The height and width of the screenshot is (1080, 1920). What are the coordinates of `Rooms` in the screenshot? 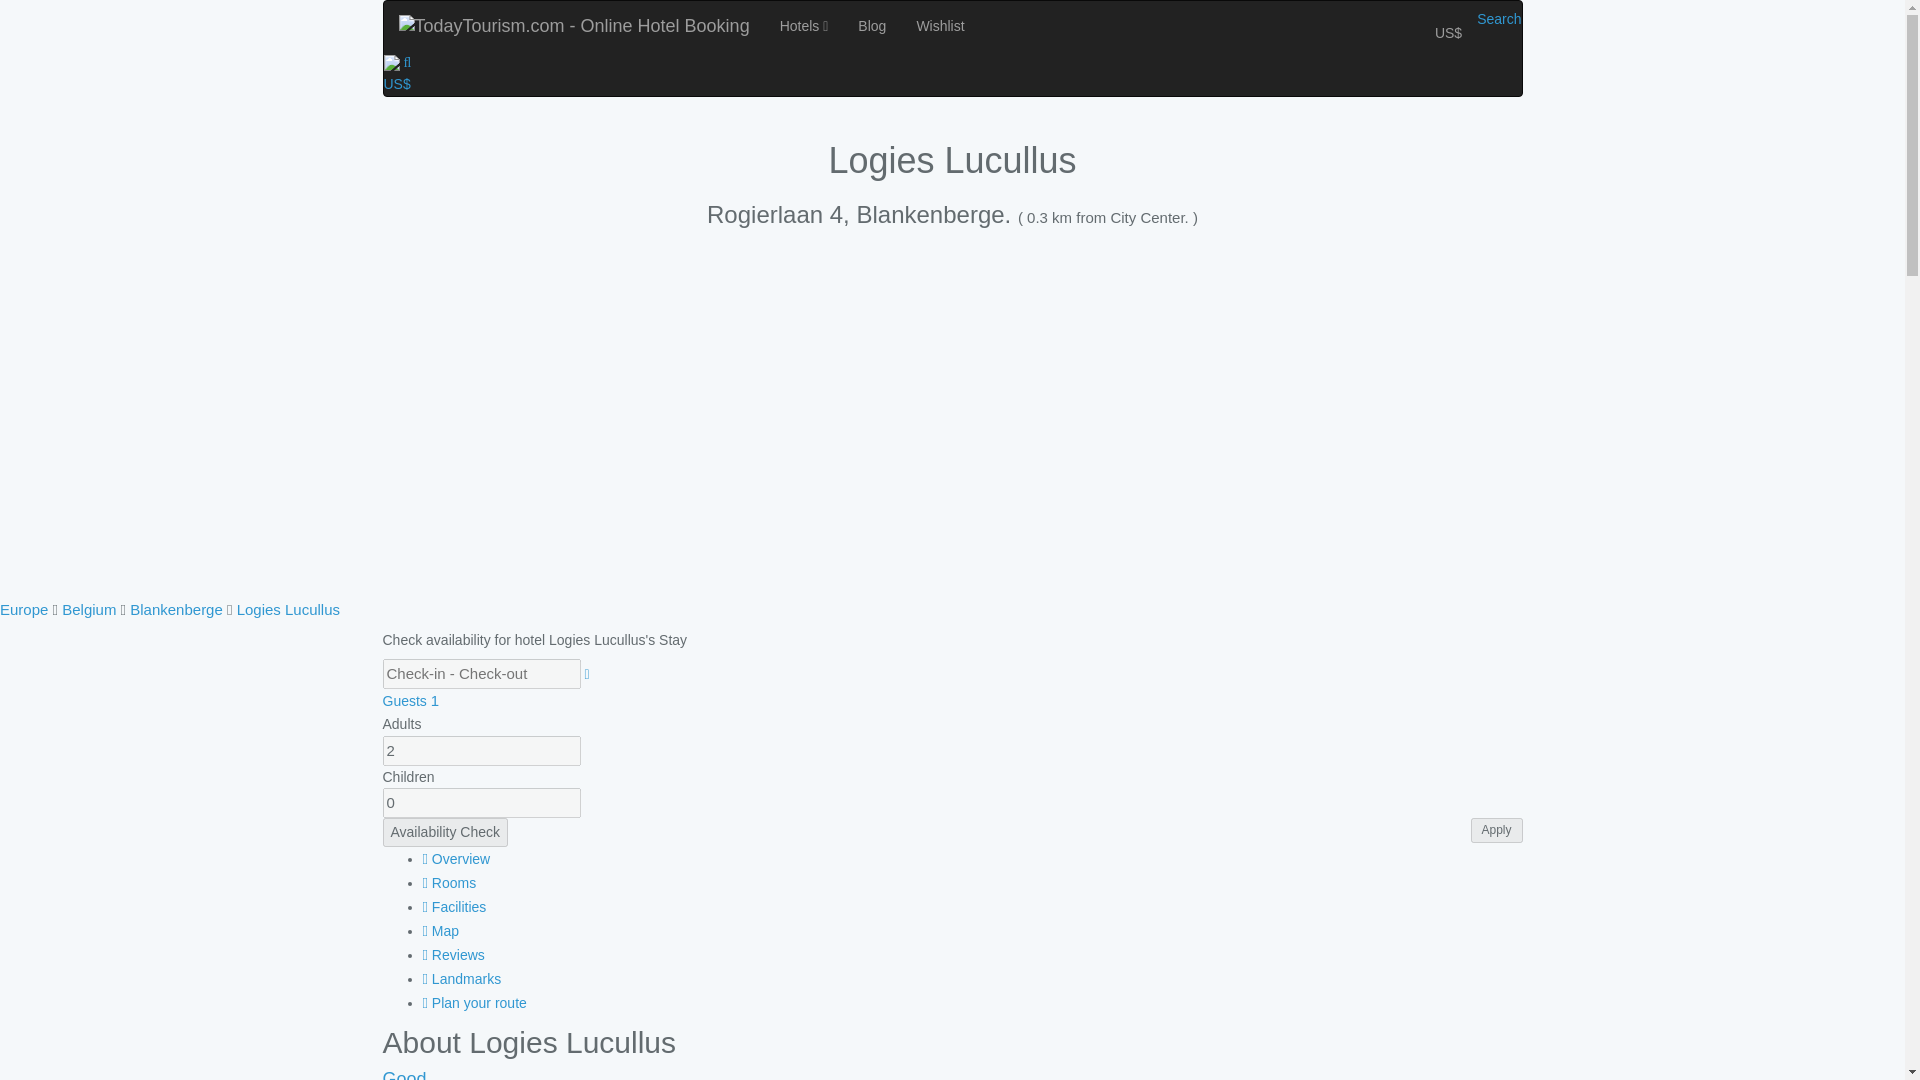 It's located at (449, 882).